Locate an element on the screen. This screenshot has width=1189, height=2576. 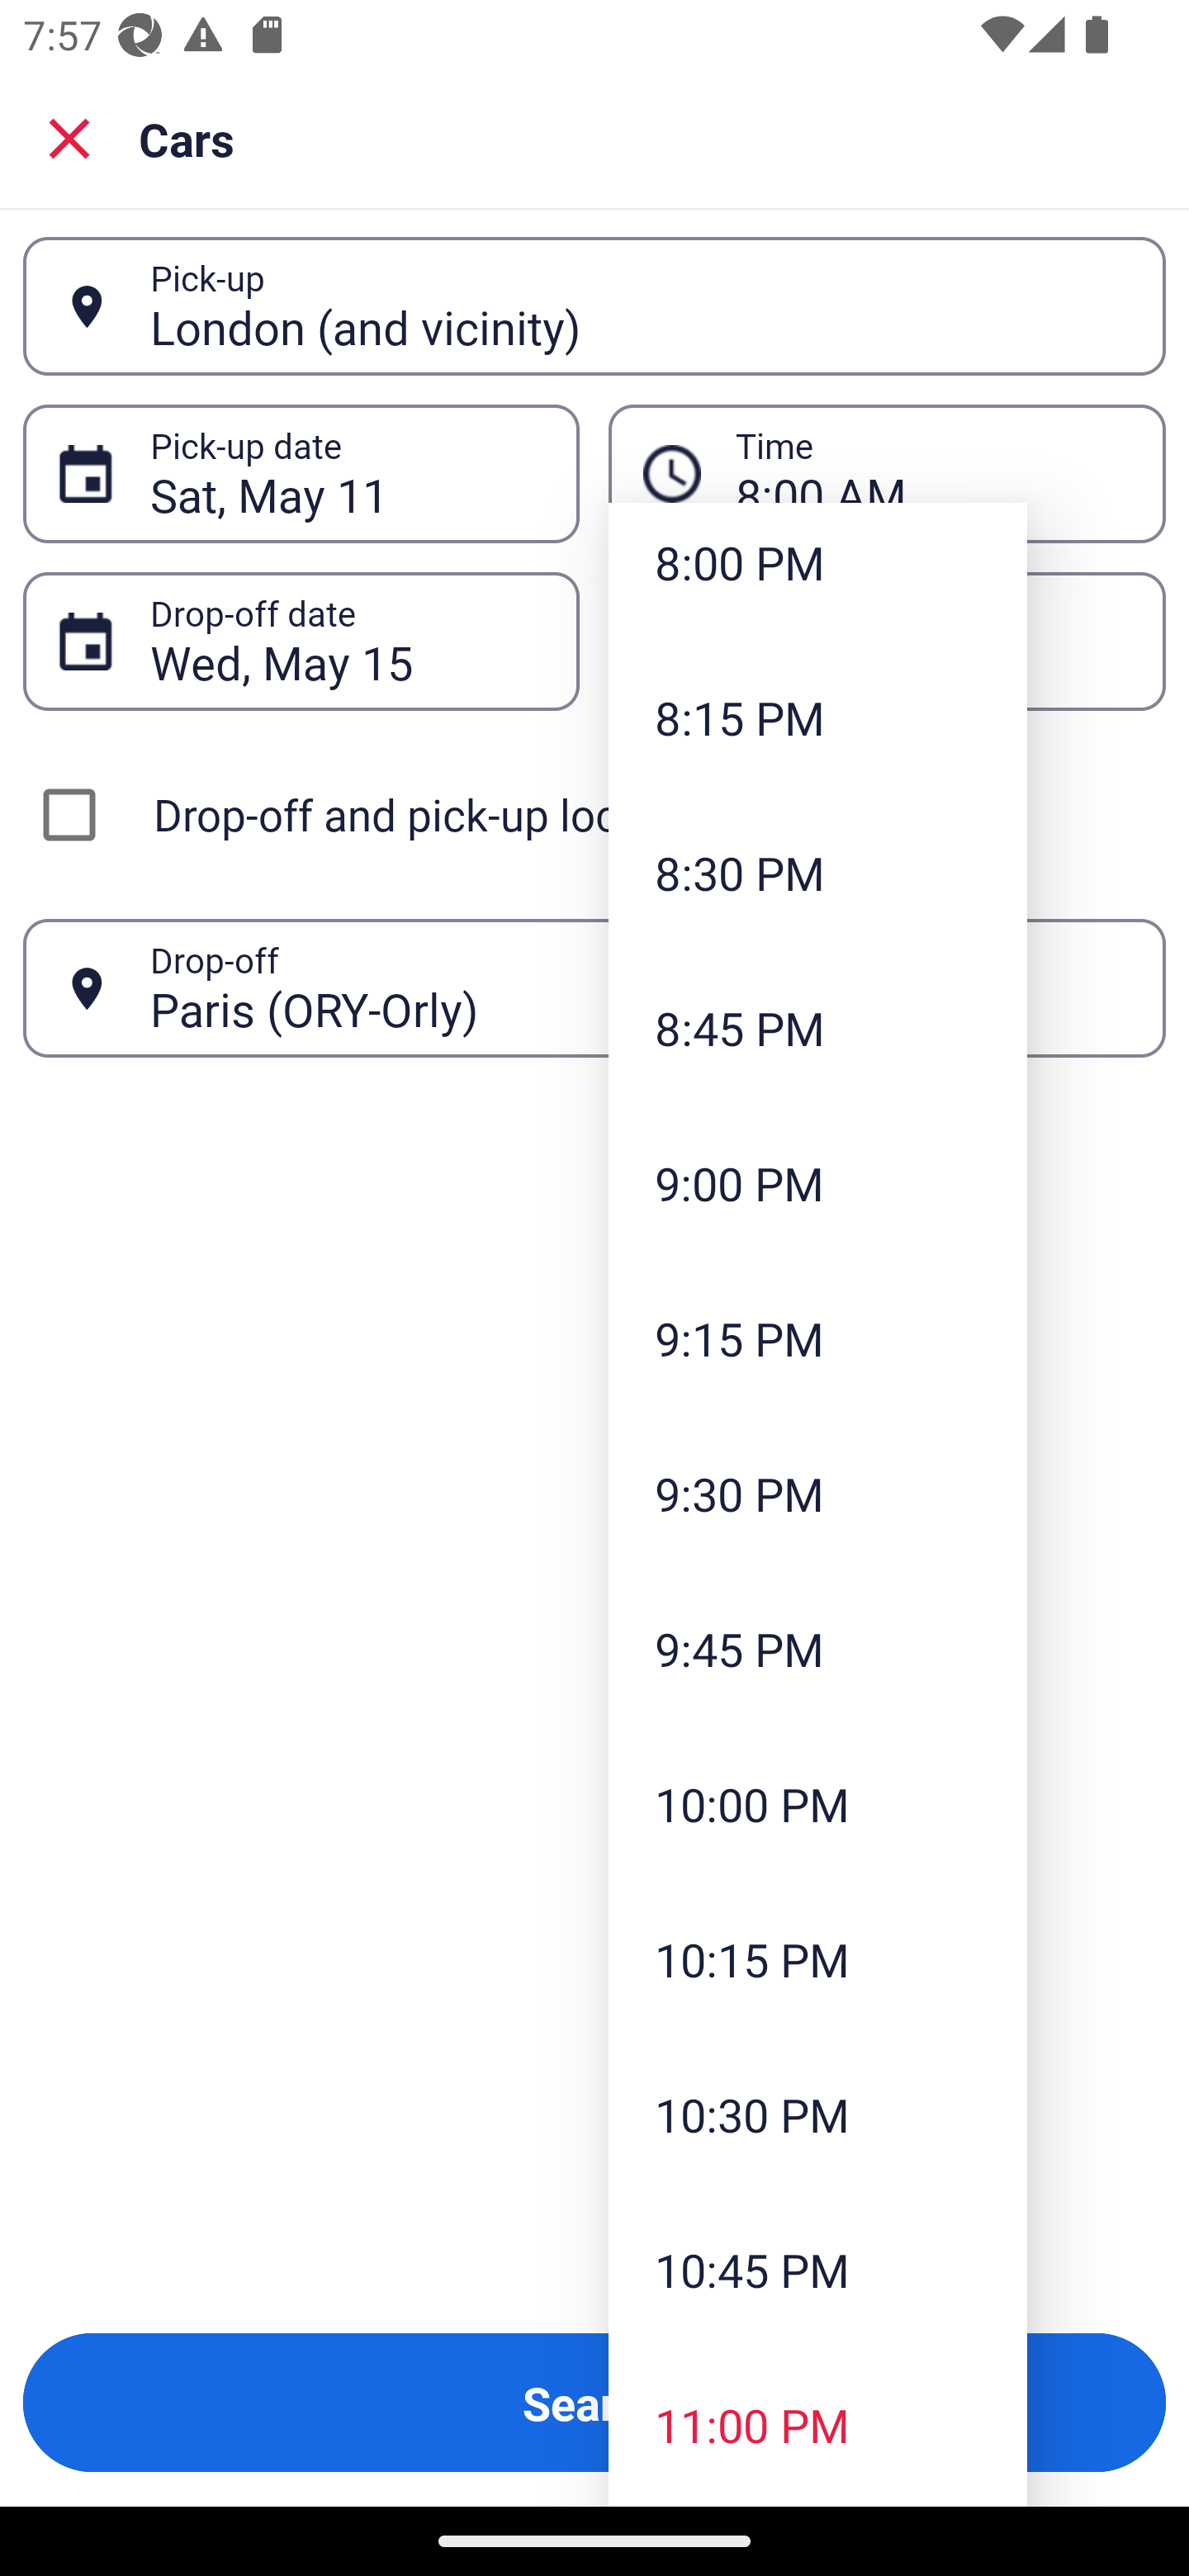
10:30 PM is located at coordinates (817, 2114).